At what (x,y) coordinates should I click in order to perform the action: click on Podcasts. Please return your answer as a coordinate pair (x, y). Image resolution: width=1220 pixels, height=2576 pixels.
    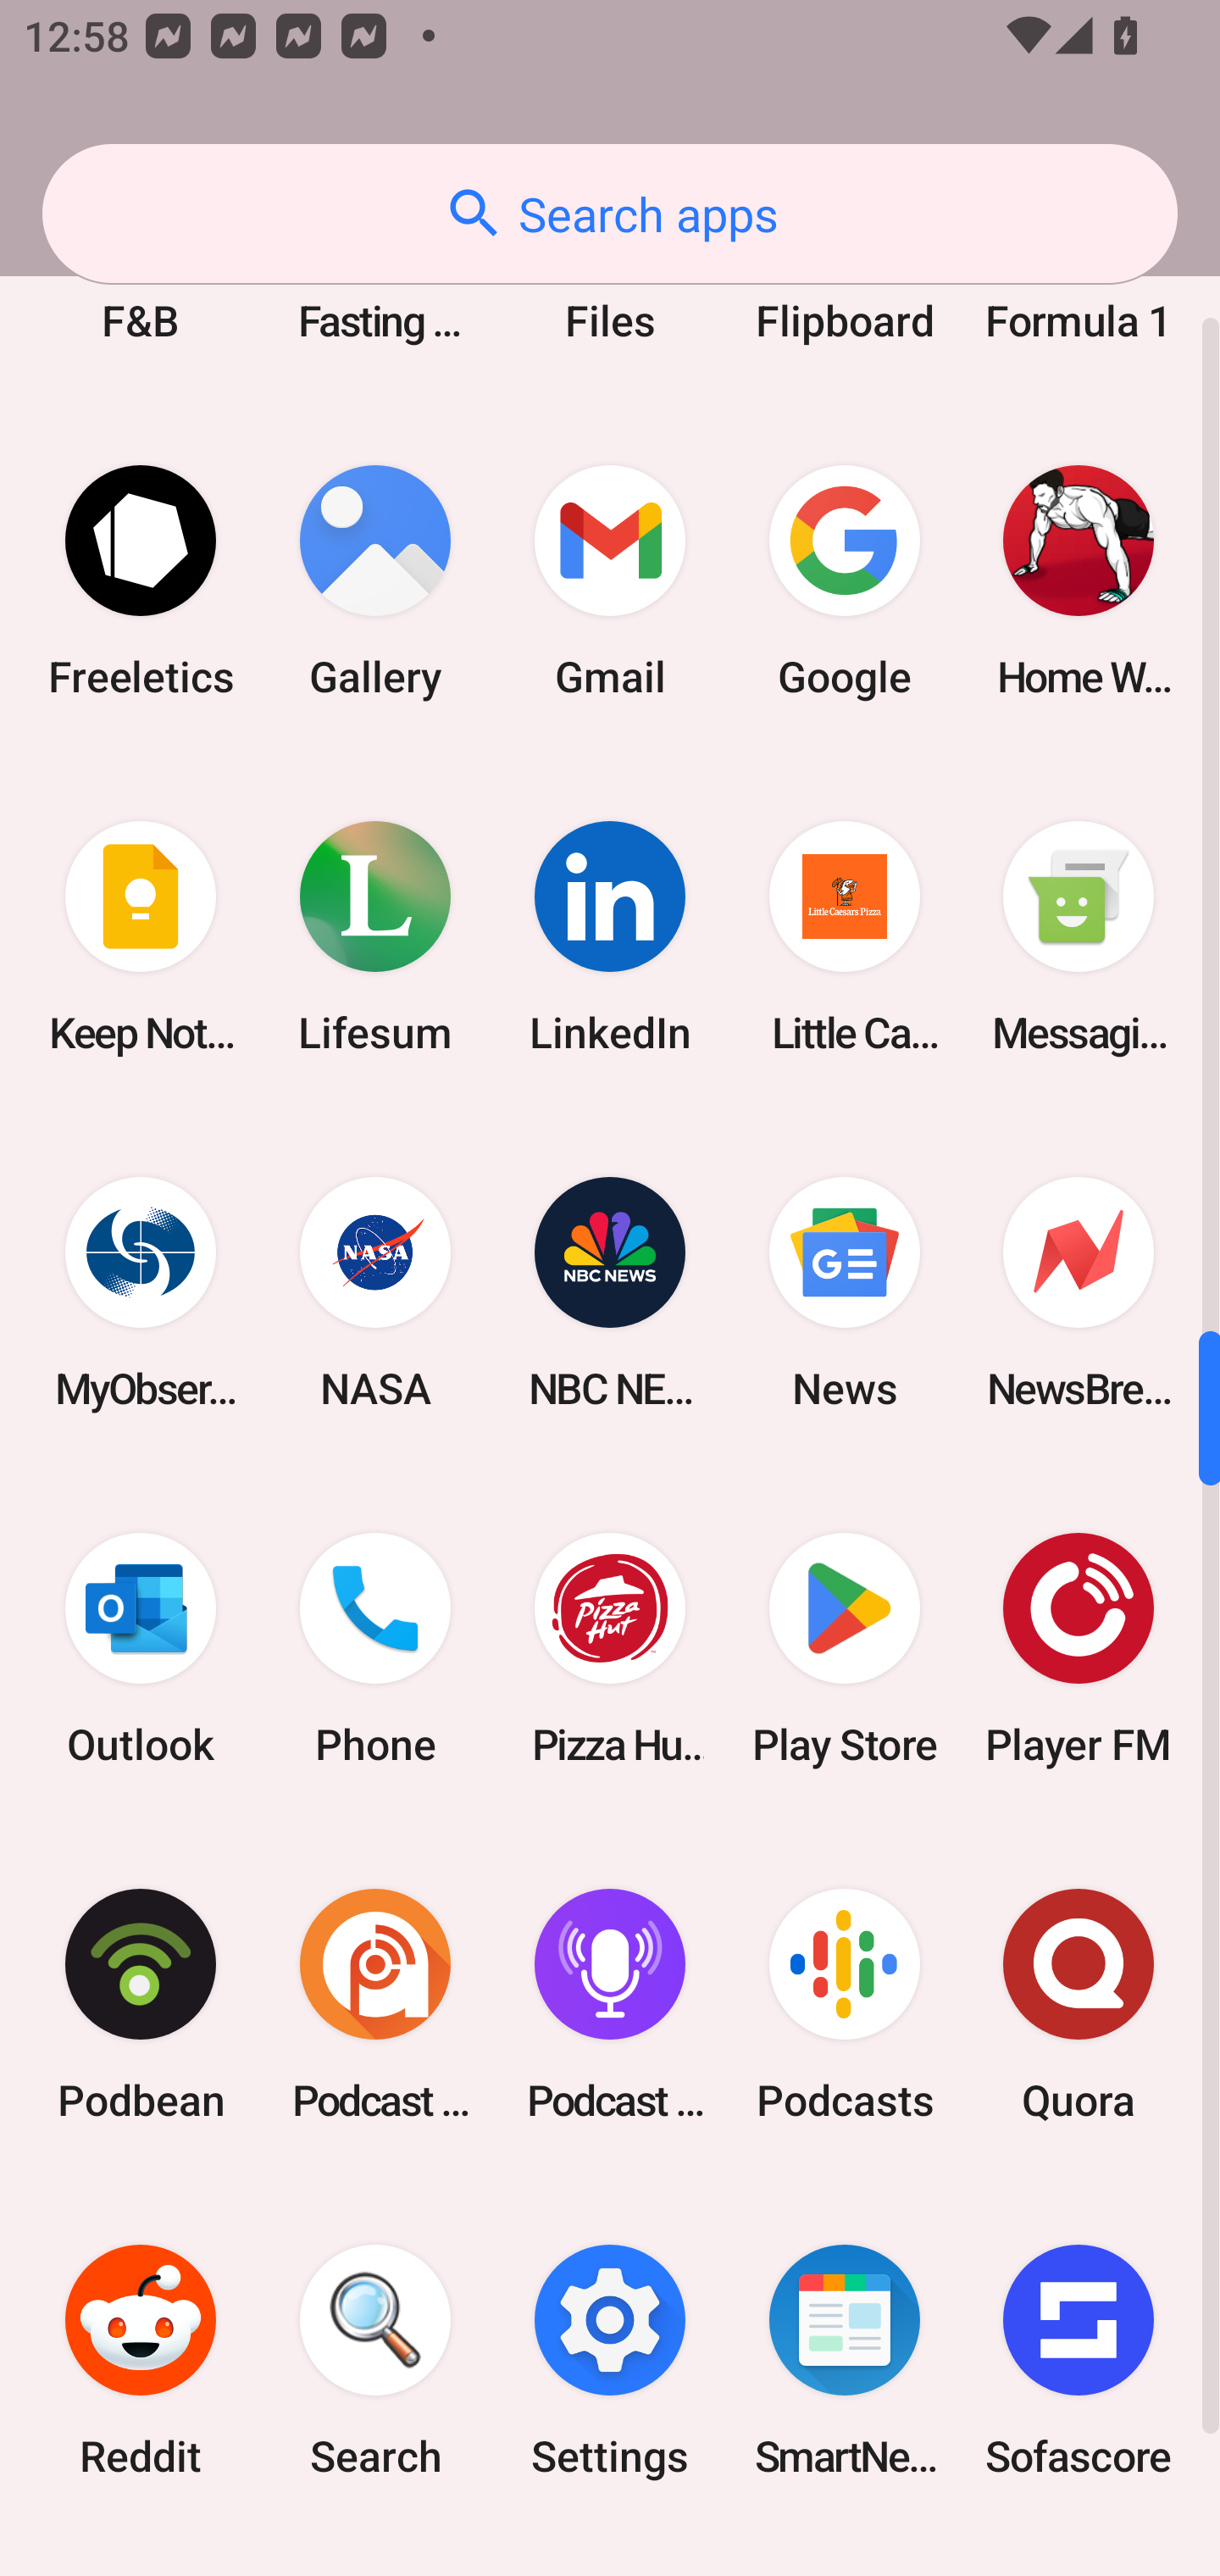
    Looking at the image, I should click on (844, 2003).